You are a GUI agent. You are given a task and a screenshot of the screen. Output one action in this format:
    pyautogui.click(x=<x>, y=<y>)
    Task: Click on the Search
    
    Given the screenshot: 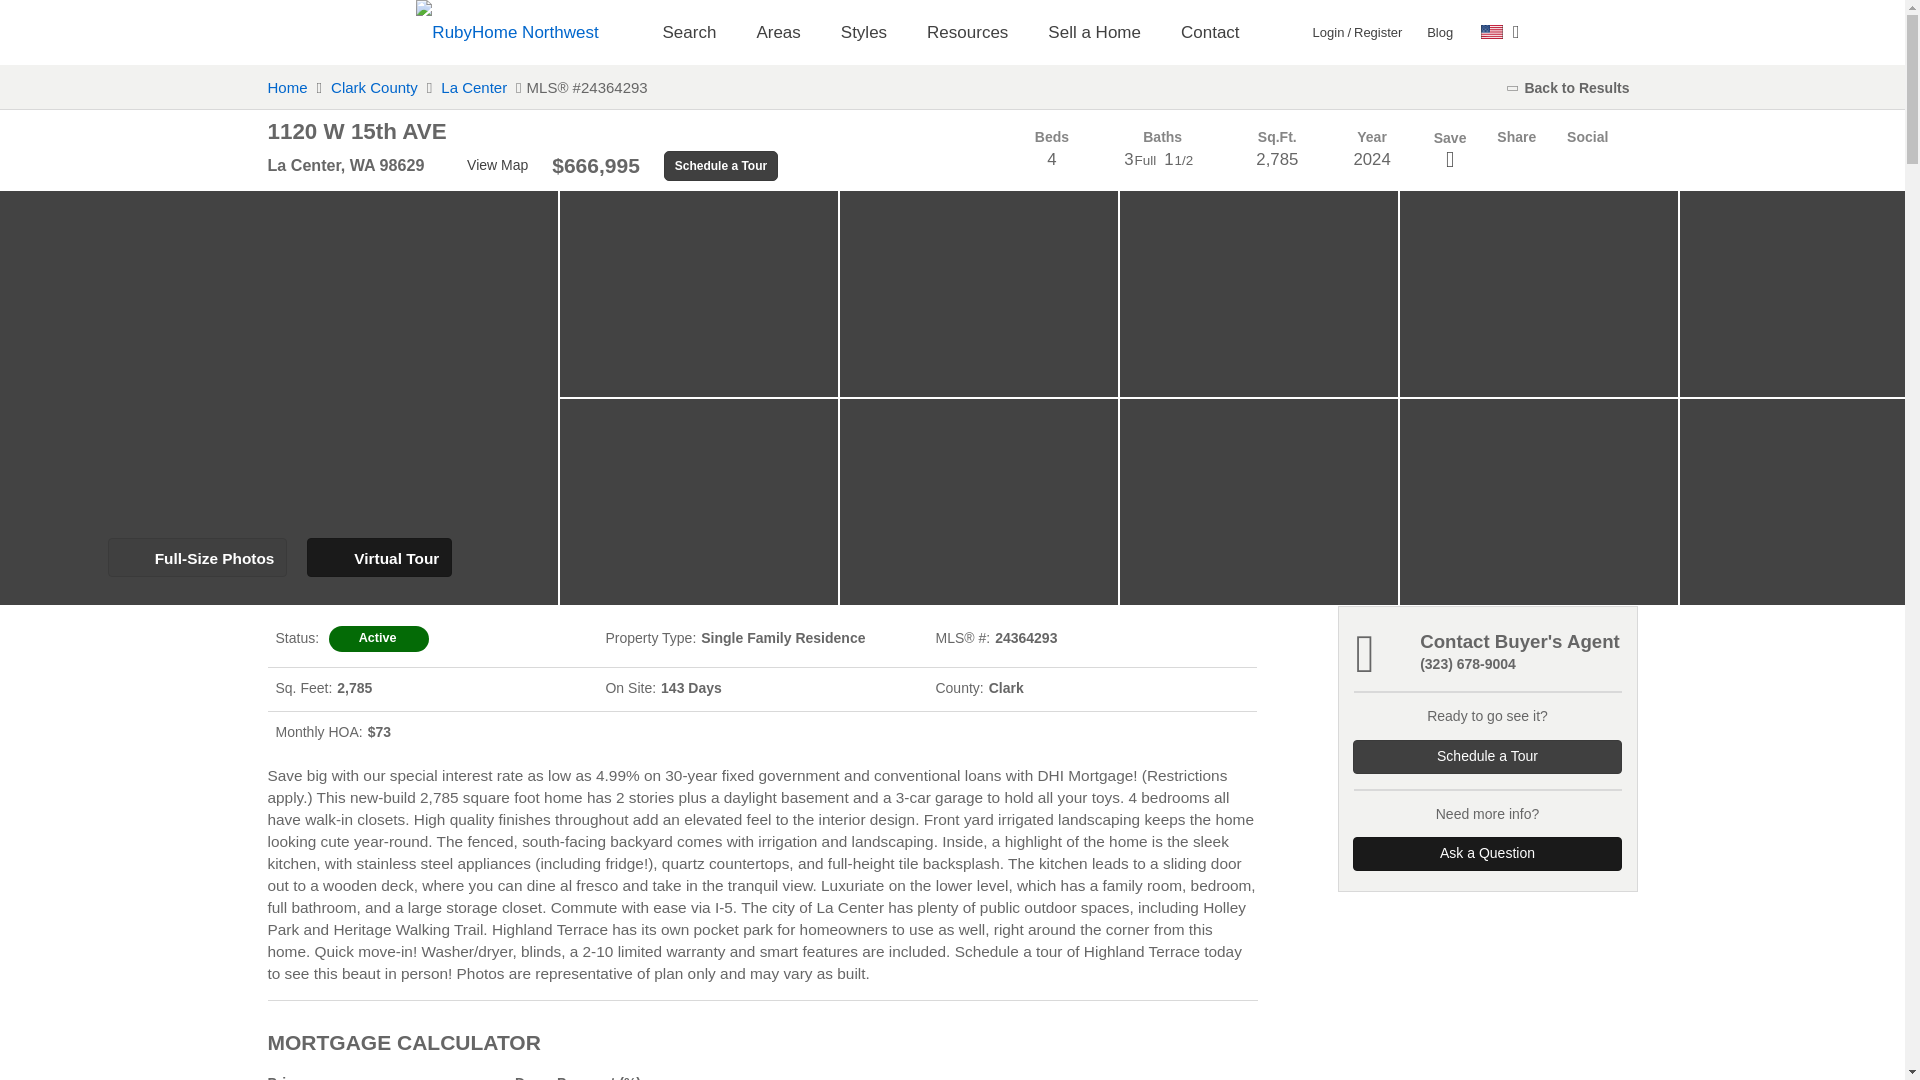 What is the action you would take?
    pyautogui.click(x=688, y=32)
    